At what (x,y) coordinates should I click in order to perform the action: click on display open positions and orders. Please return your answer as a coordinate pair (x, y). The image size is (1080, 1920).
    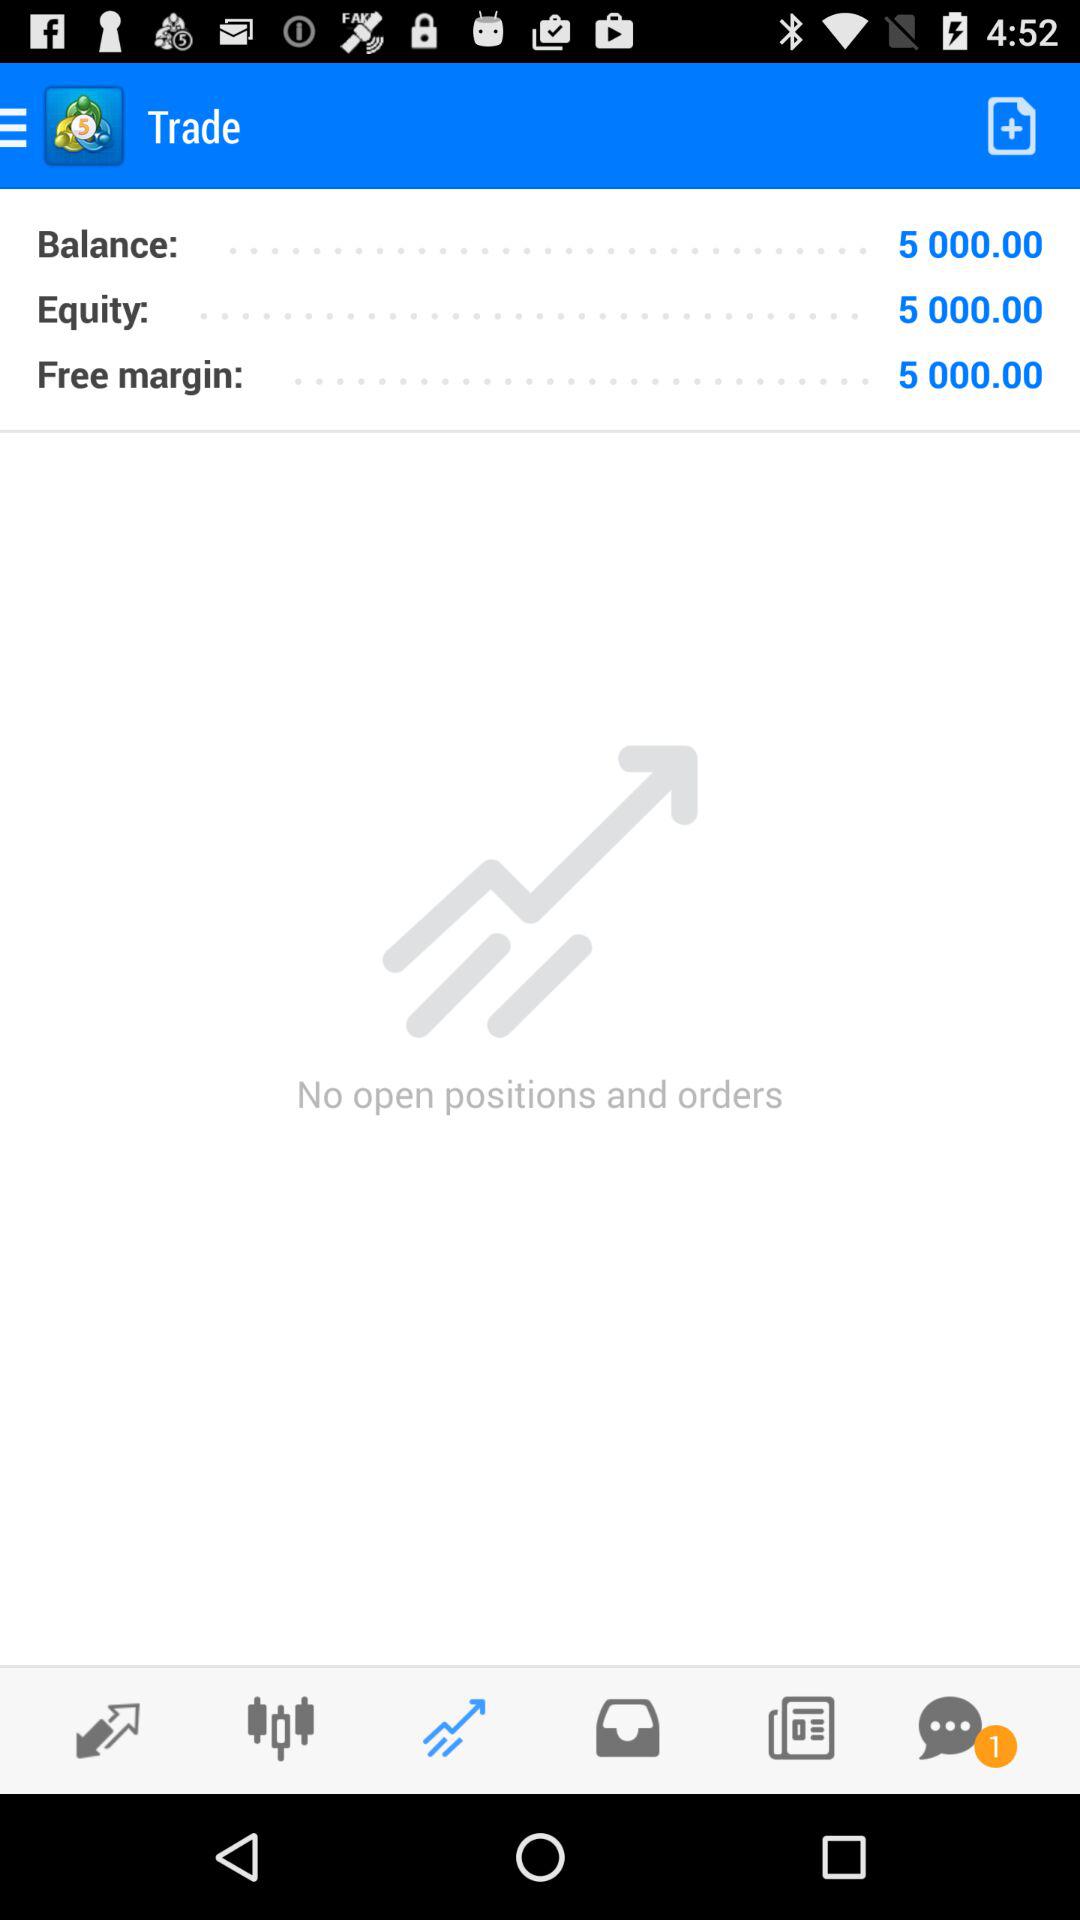
    Looking at the image, I should click on (454, 1728).